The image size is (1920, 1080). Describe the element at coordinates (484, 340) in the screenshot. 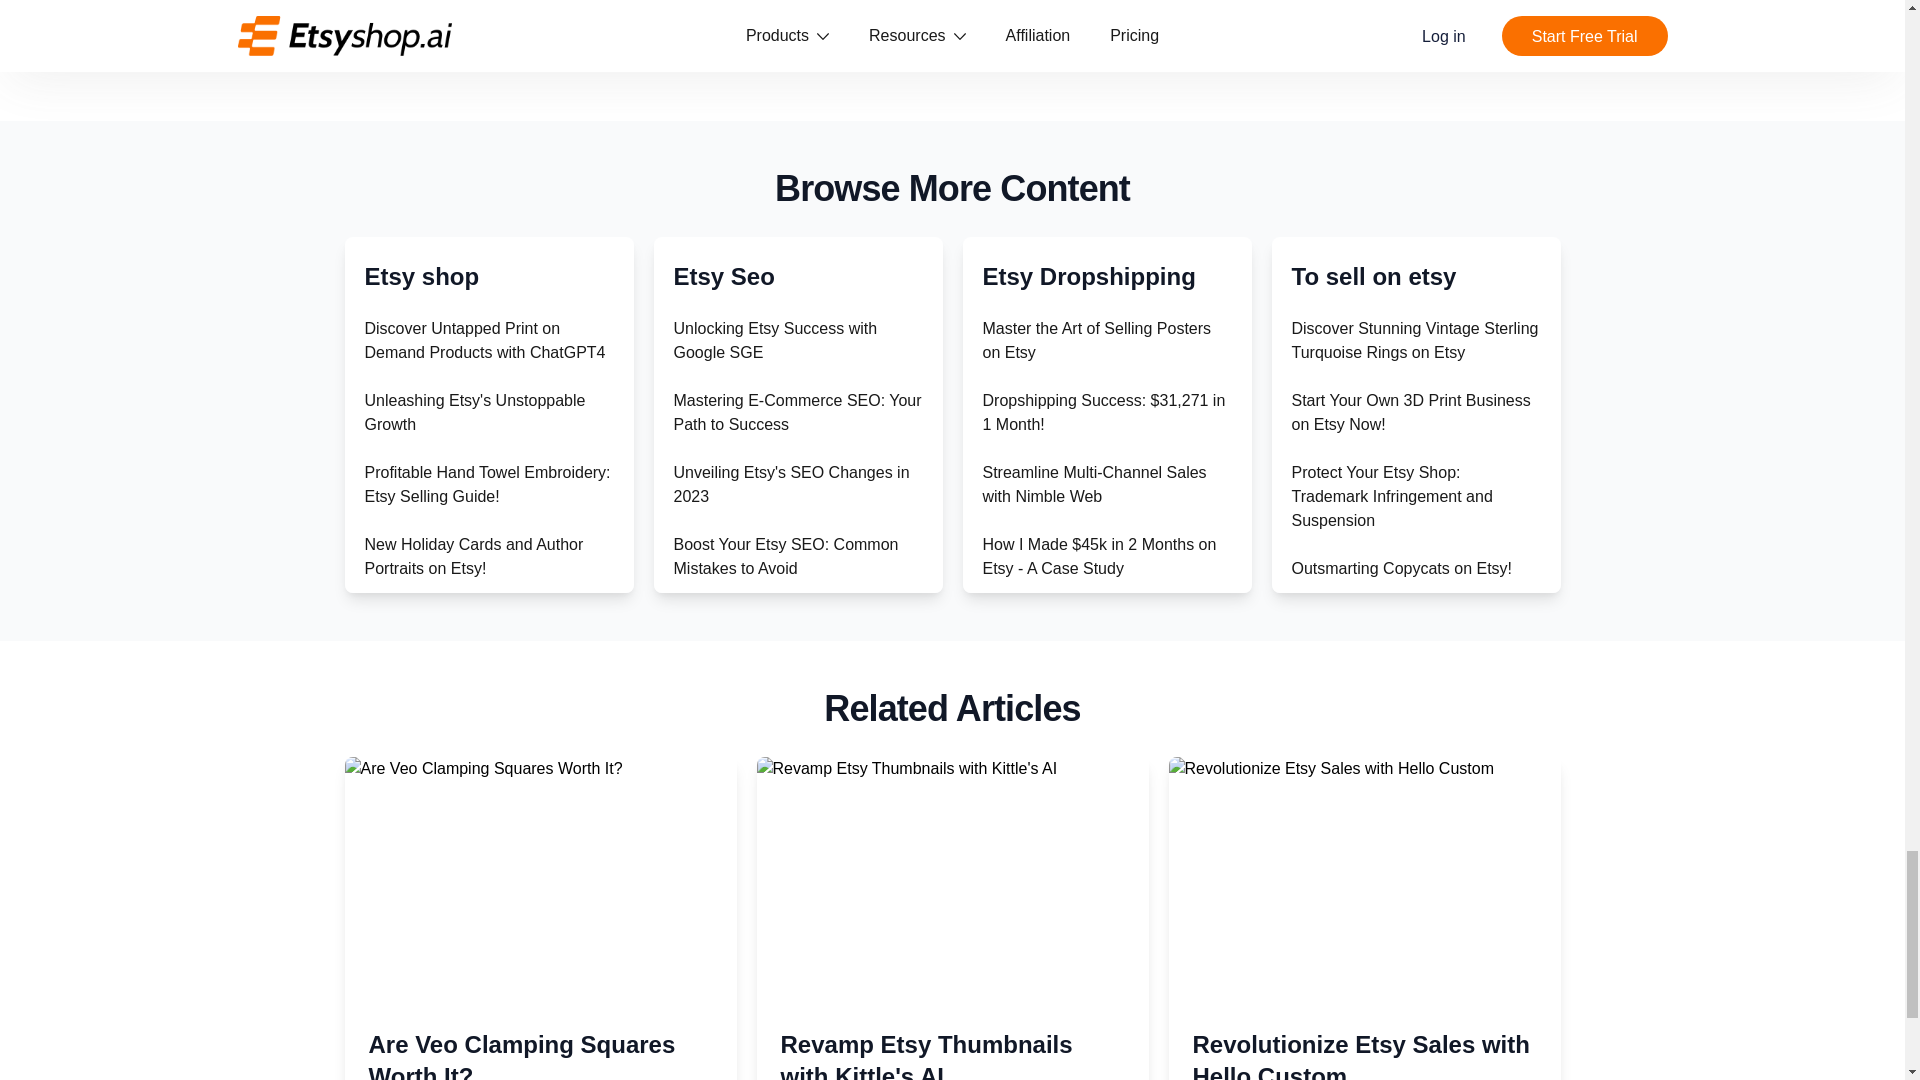

I see `Discover Untapped Print on Demand Products with ChatGPT4` at that location.